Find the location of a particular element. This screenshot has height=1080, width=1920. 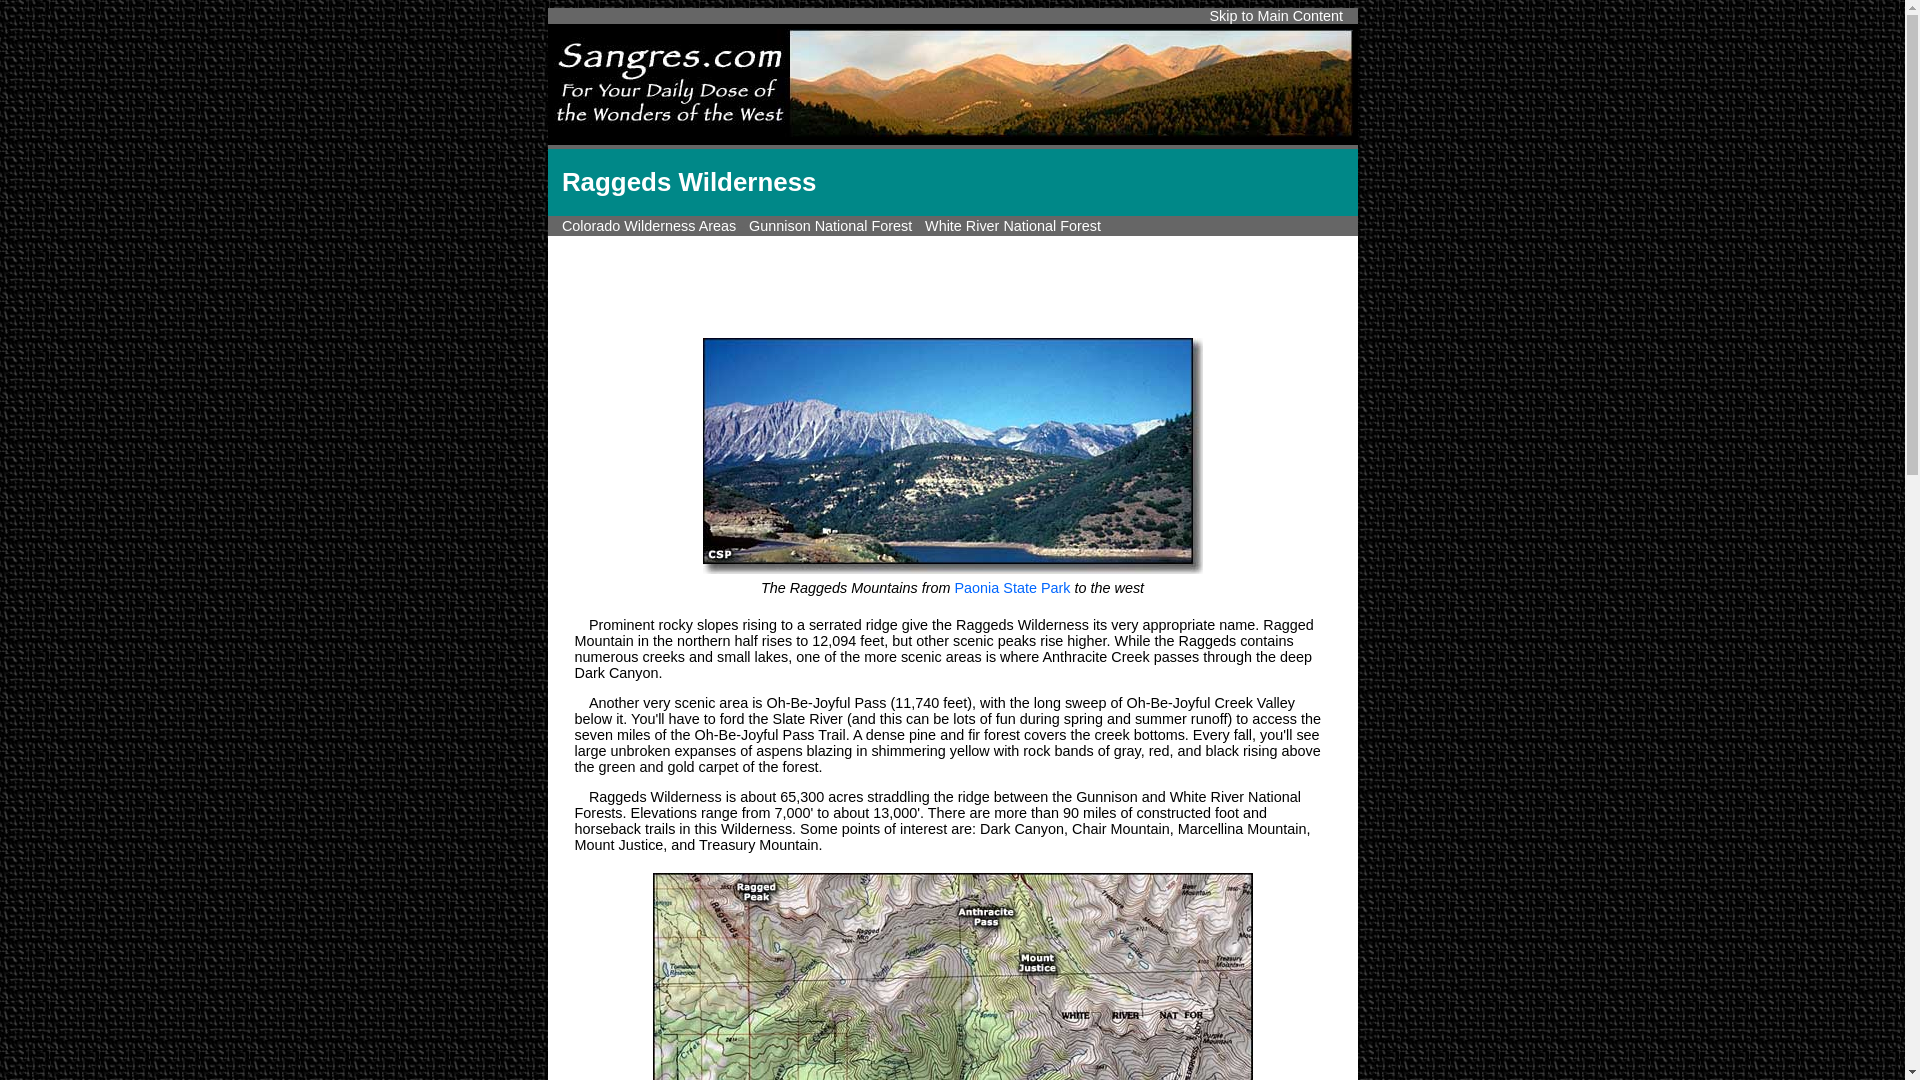

Raggeds Wilderness map is located at coordinates (952, 975).